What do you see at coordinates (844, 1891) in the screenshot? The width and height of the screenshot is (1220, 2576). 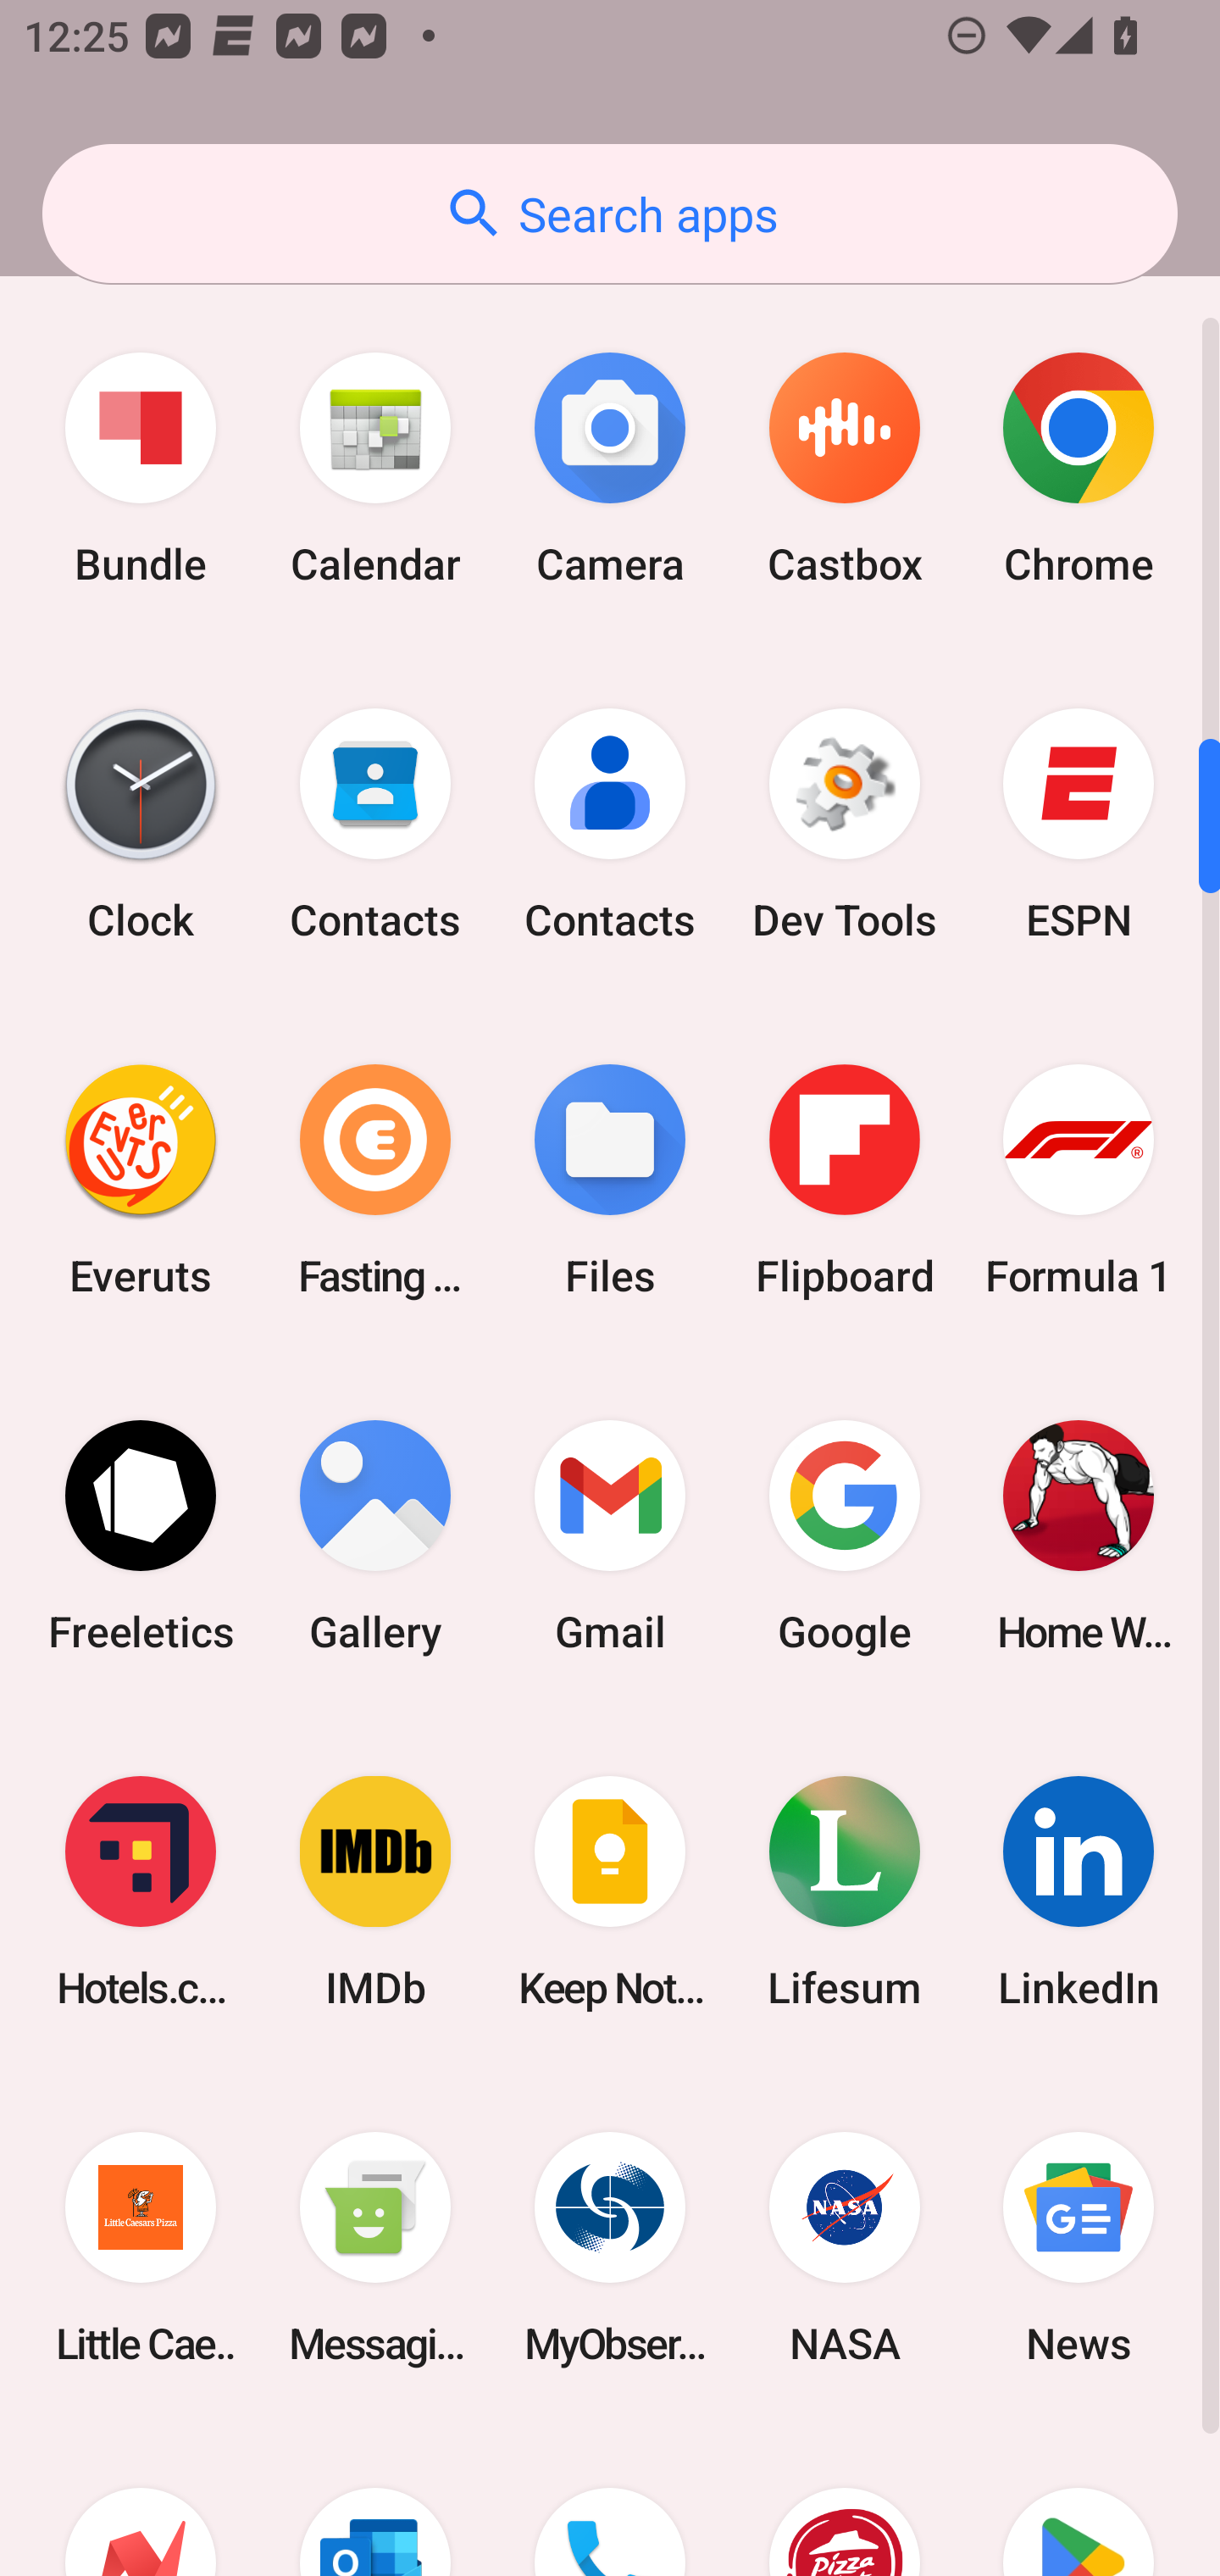 I see `Lifesum` at bounding box center [844, 1891].